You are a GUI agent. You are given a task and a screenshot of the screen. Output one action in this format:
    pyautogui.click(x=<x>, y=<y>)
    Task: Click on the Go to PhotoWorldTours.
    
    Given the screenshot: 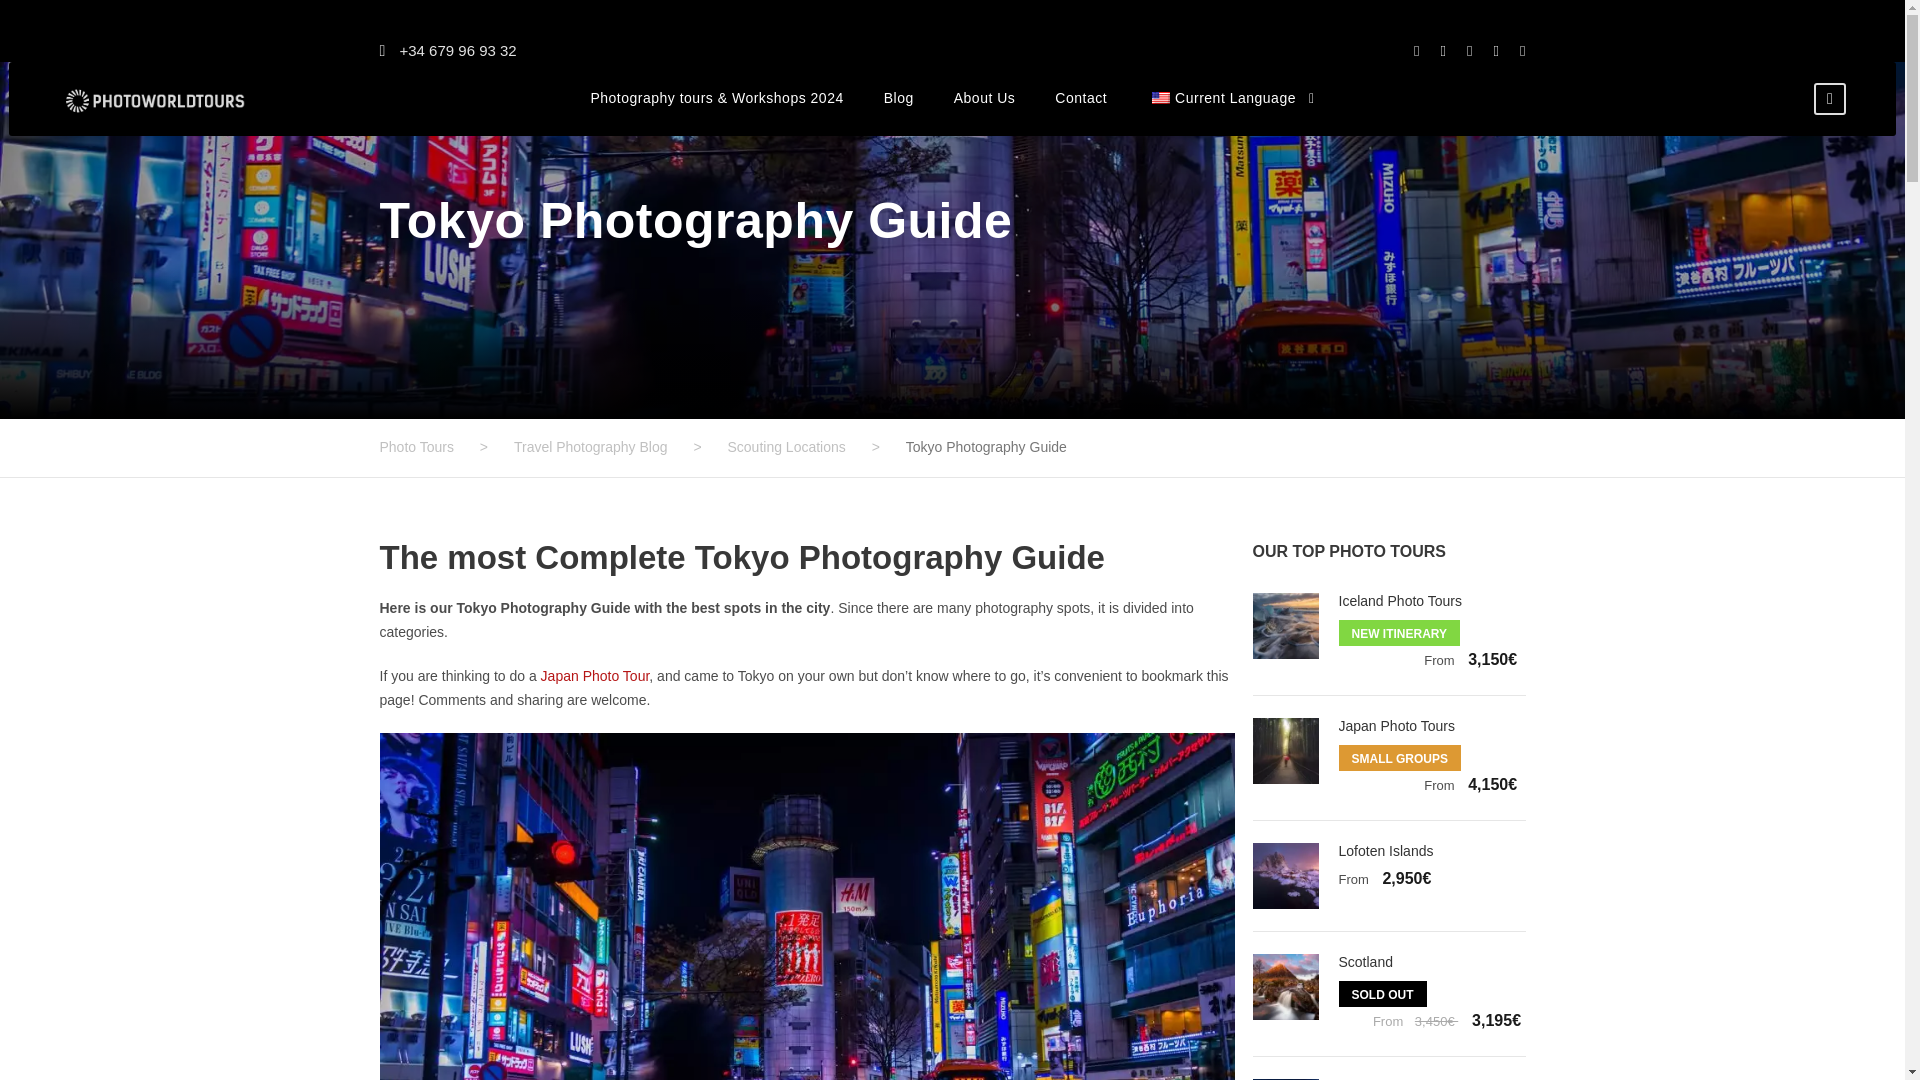 What is the action you would take?
    pyautogui.click(x=416, y=446)
    